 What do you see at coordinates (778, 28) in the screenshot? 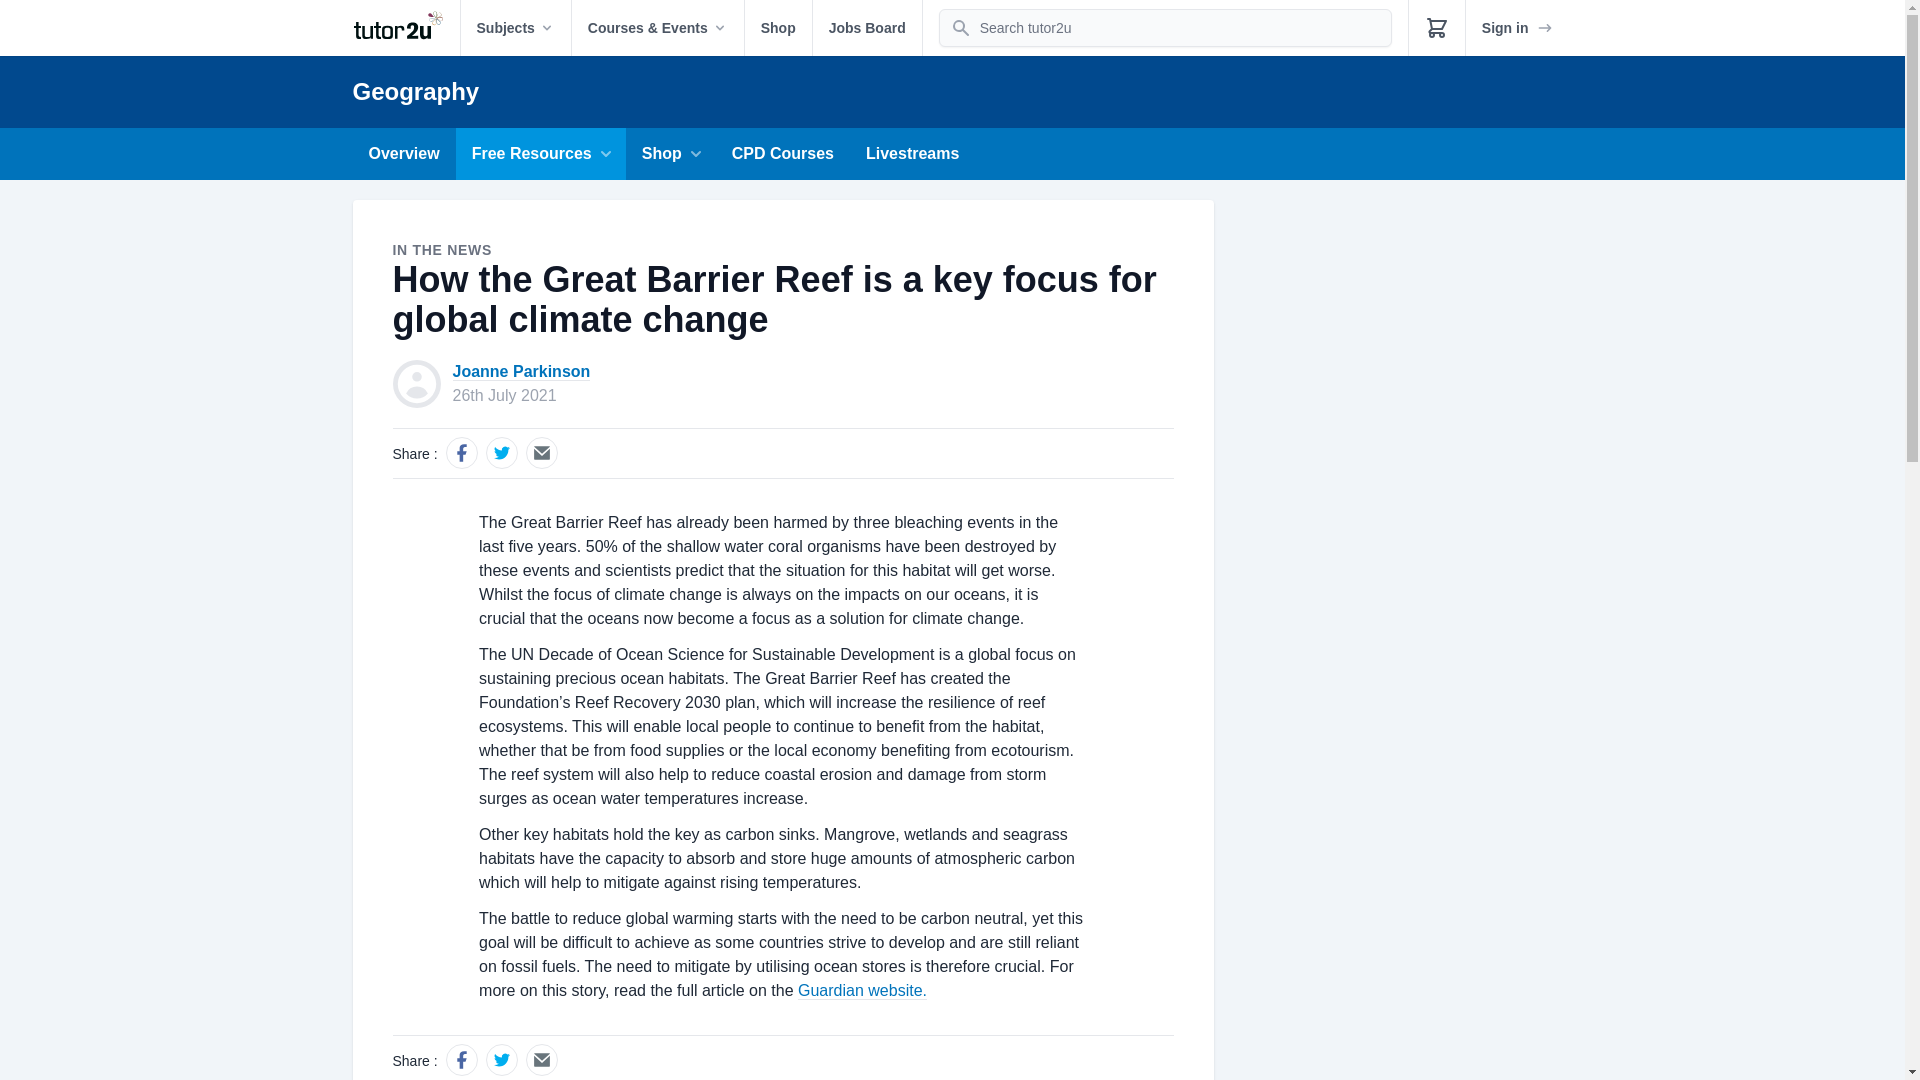
I see `Shop` at bounding box center [778, 28].